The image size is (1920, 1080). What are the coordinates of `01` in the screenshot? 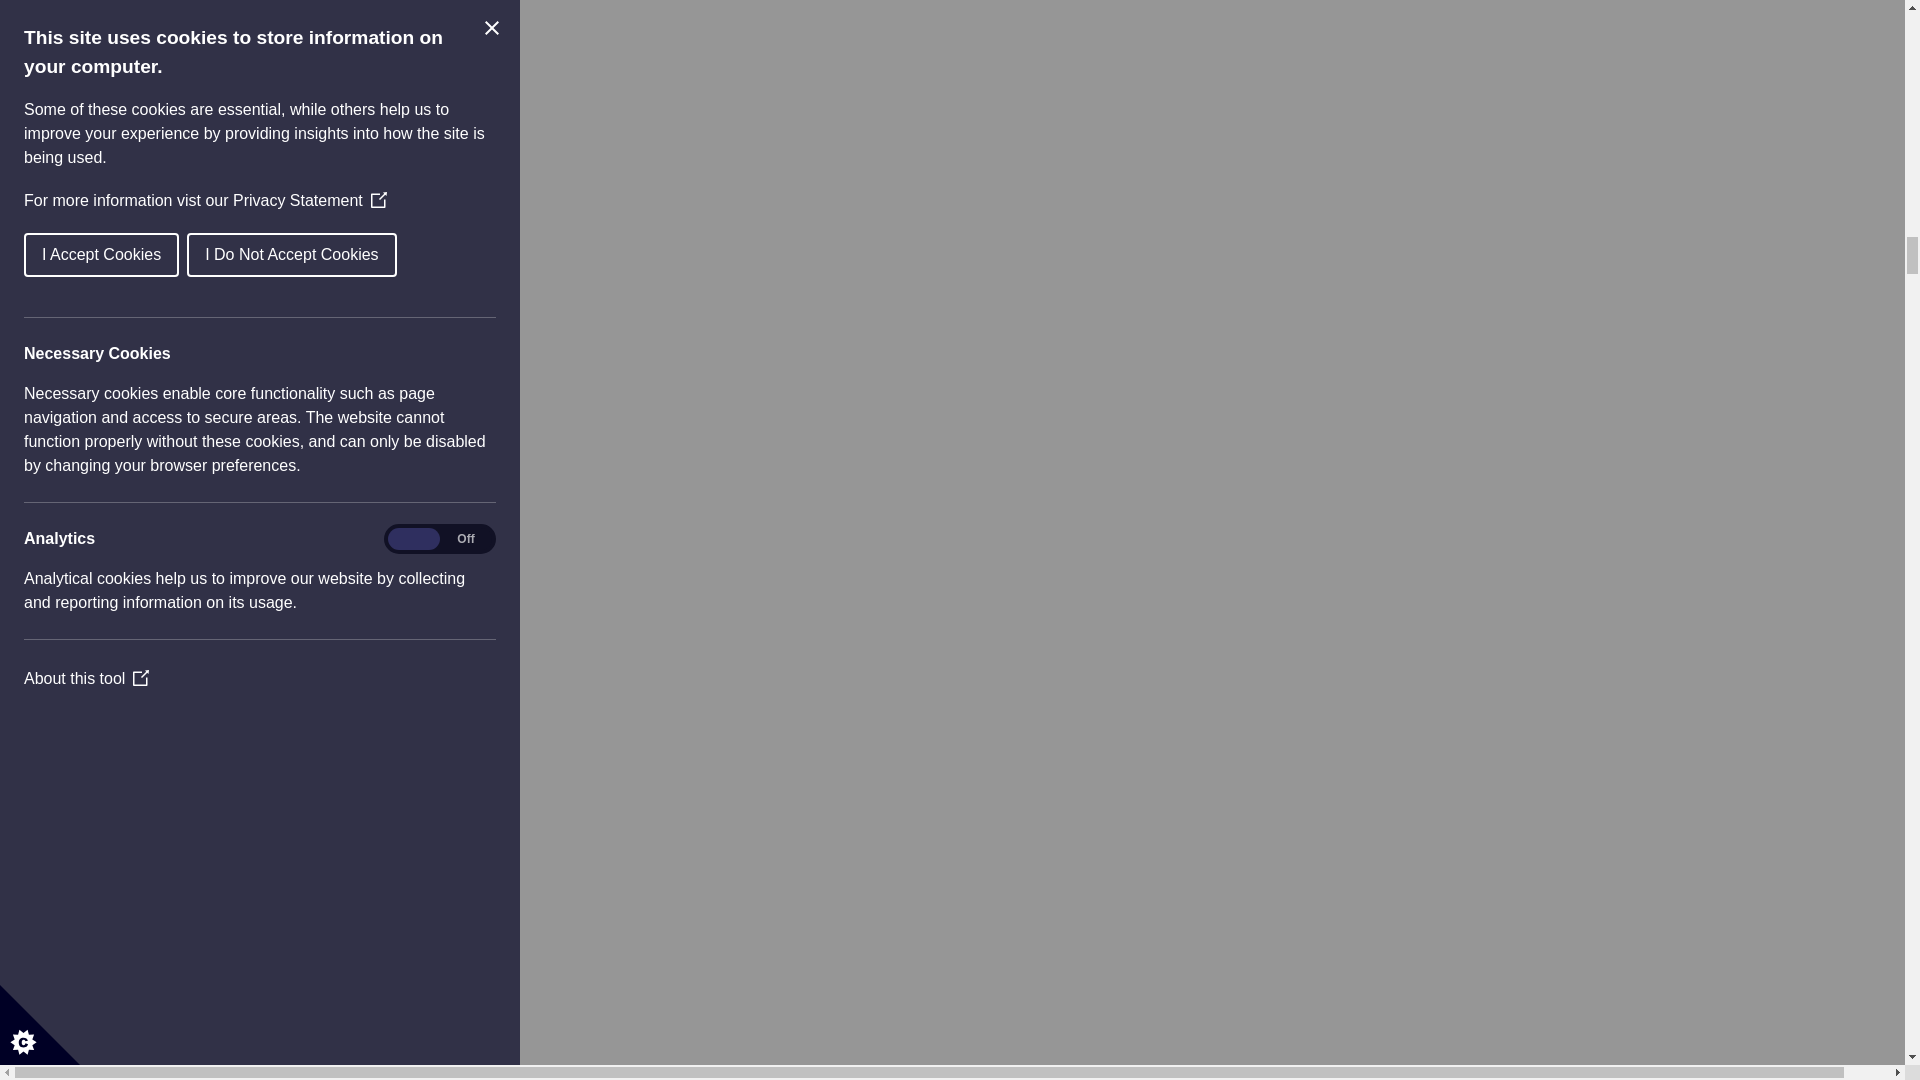 It's located at (122, 400).